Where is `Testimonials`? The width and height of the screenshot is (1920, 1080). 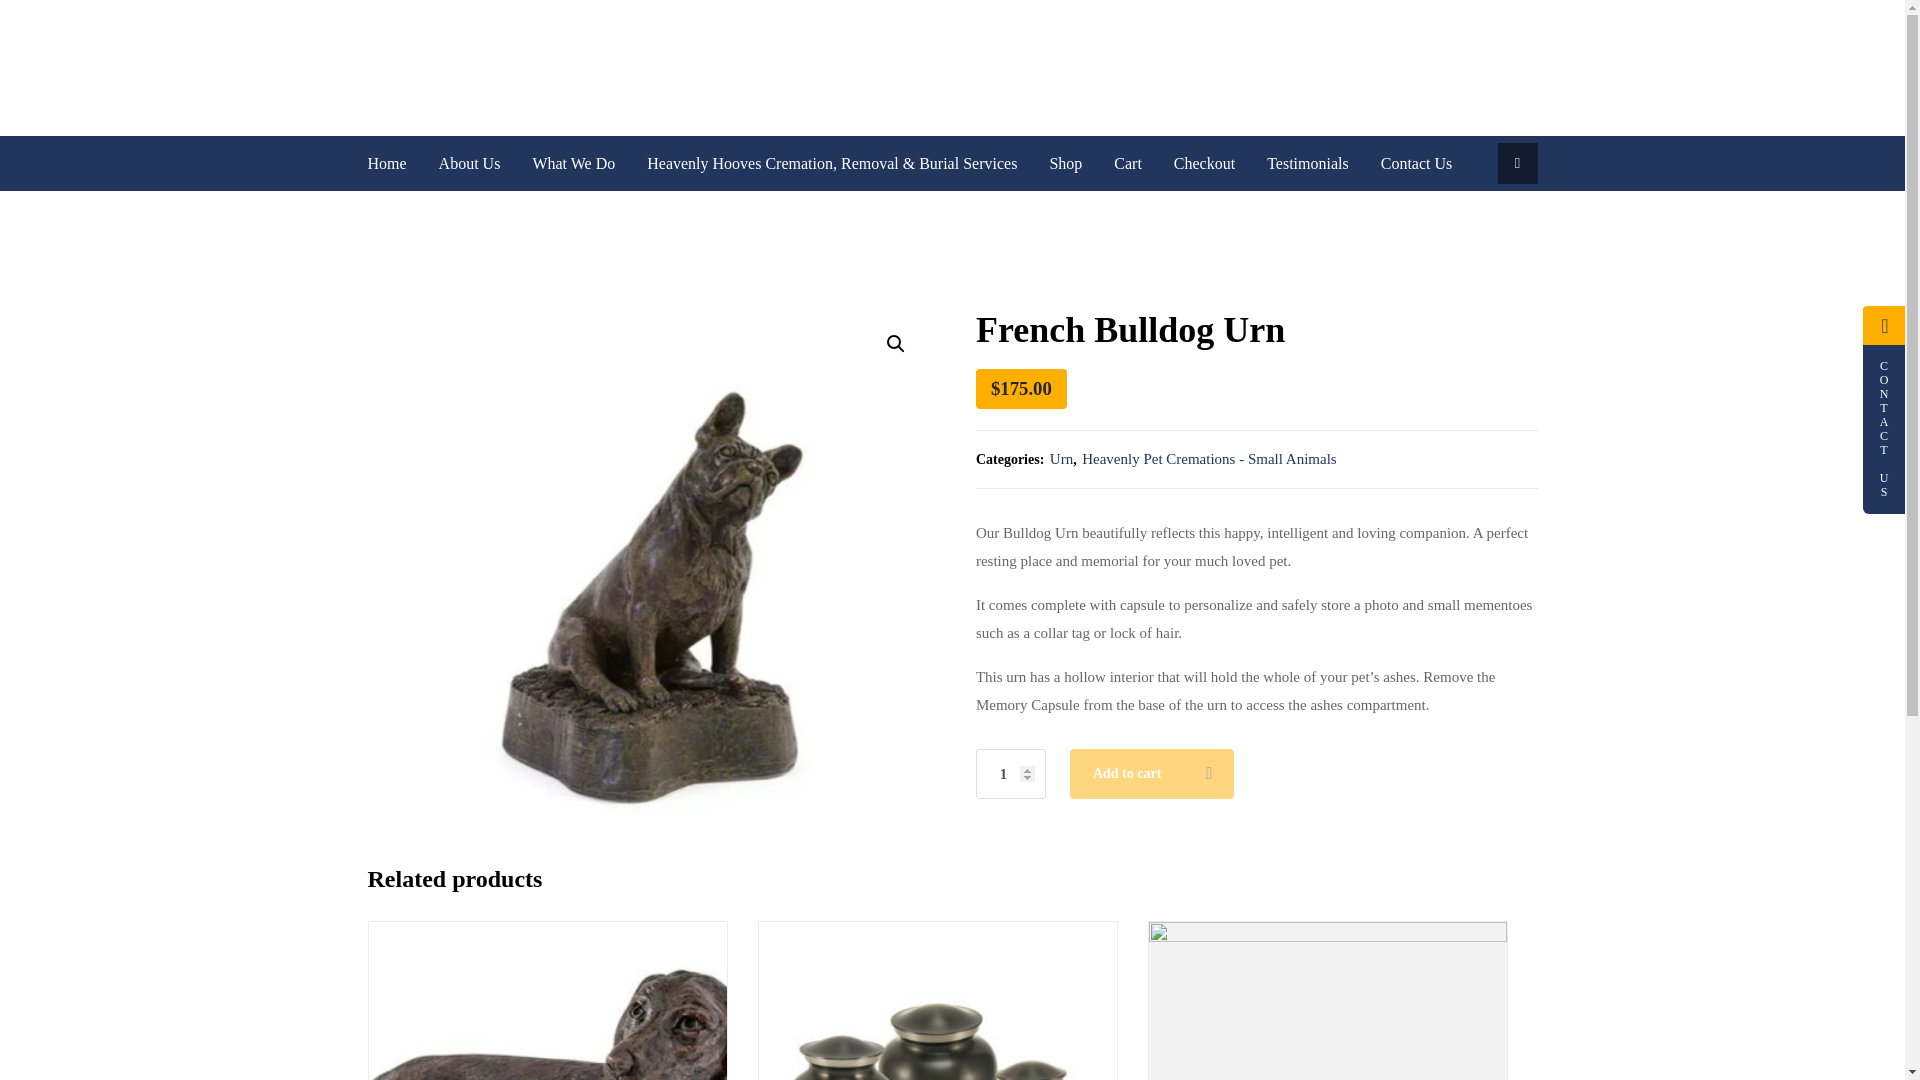 Testimonials is located at coordinates (1308, 164).